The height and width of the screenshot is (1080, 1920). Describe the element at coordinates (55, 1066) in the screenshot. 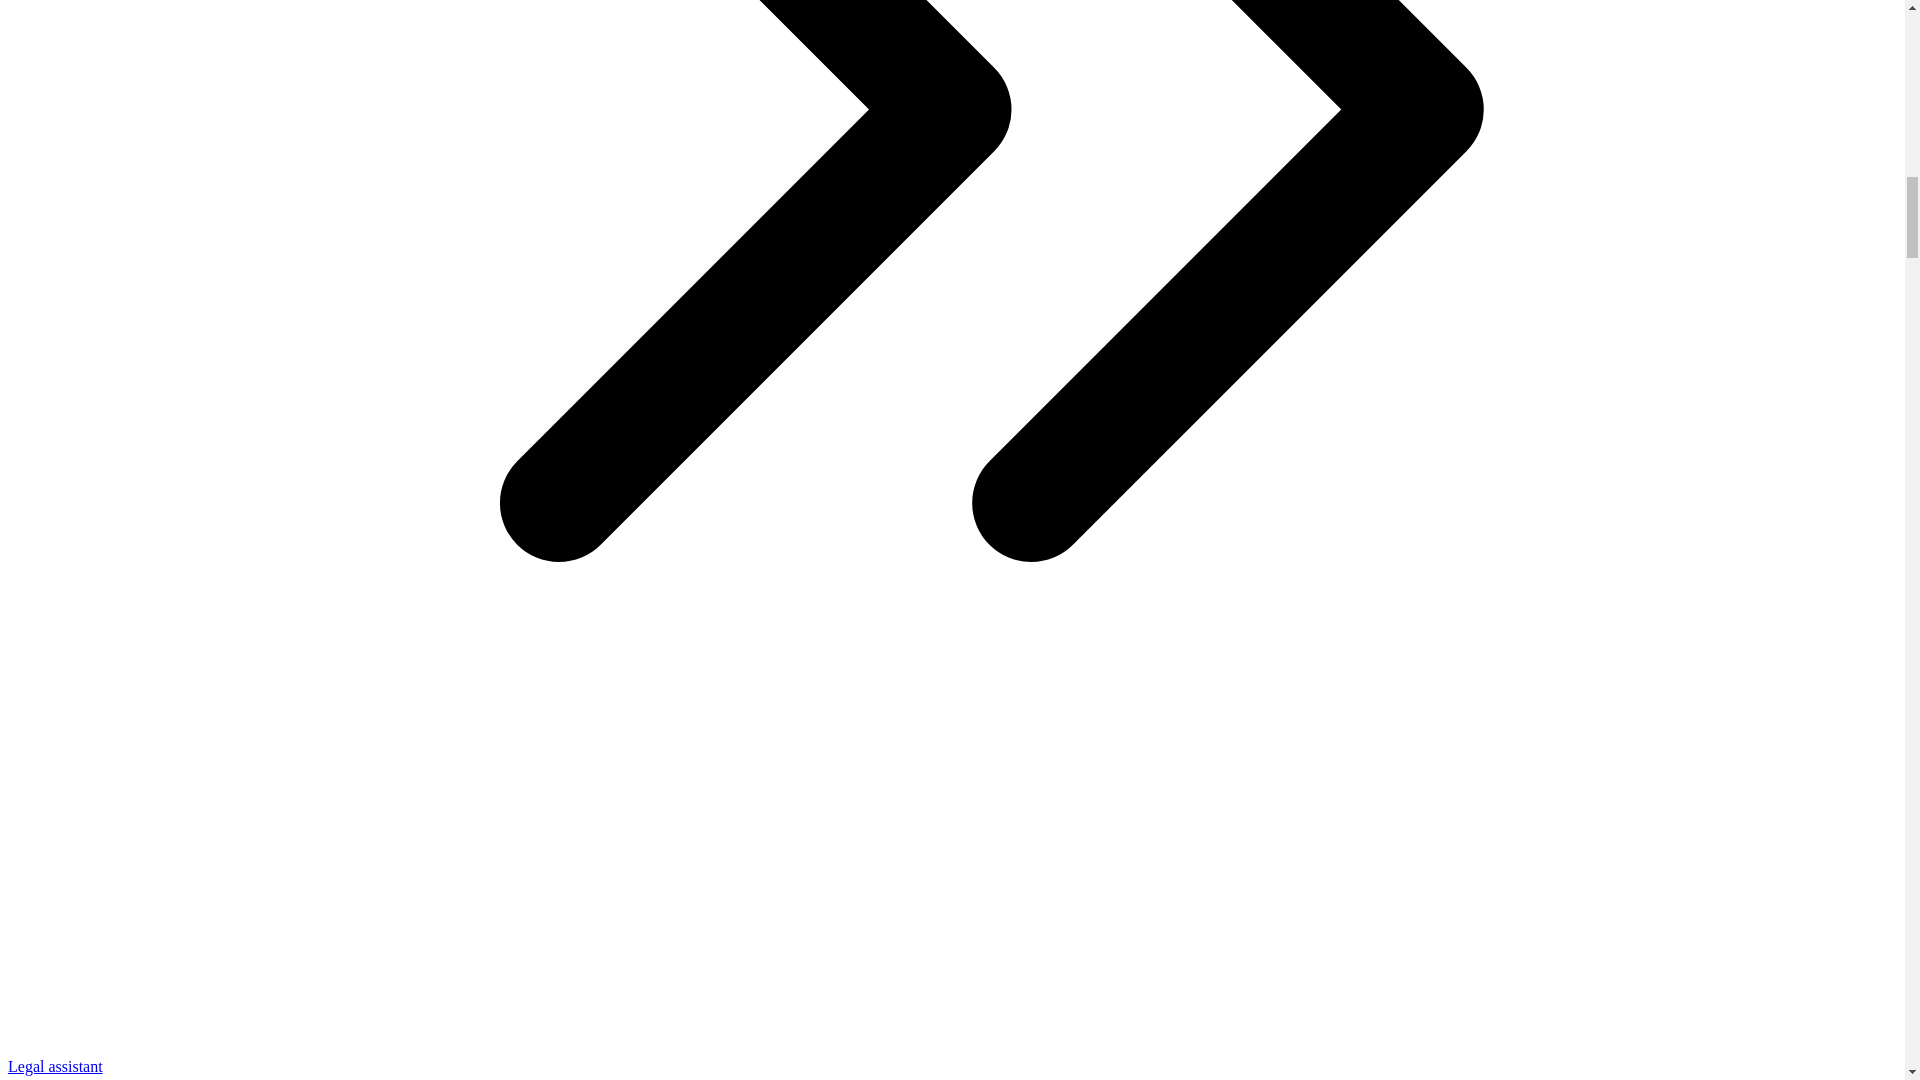

I see `Legal assistant` at that location.